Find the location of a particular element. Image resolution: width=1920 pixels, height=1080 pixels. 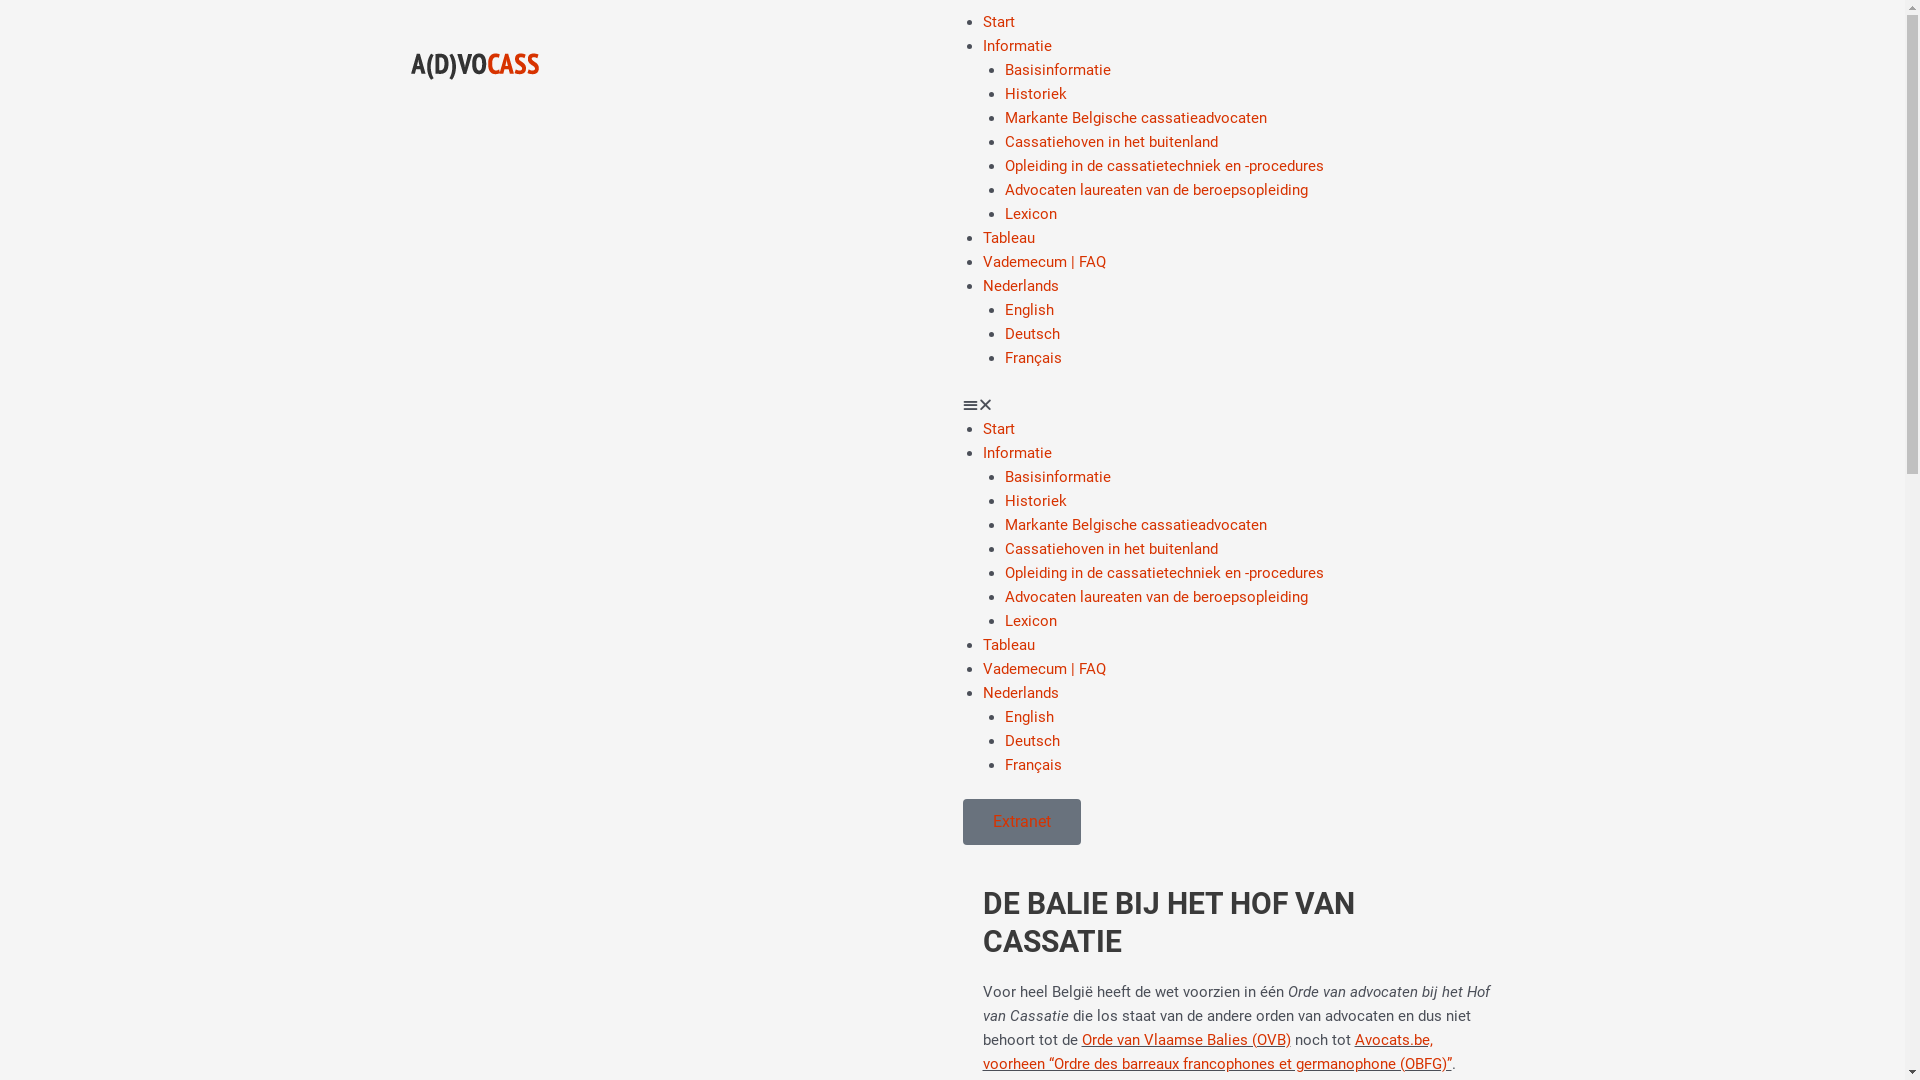

Basisinformatie is located at coordinates (1058, 70).